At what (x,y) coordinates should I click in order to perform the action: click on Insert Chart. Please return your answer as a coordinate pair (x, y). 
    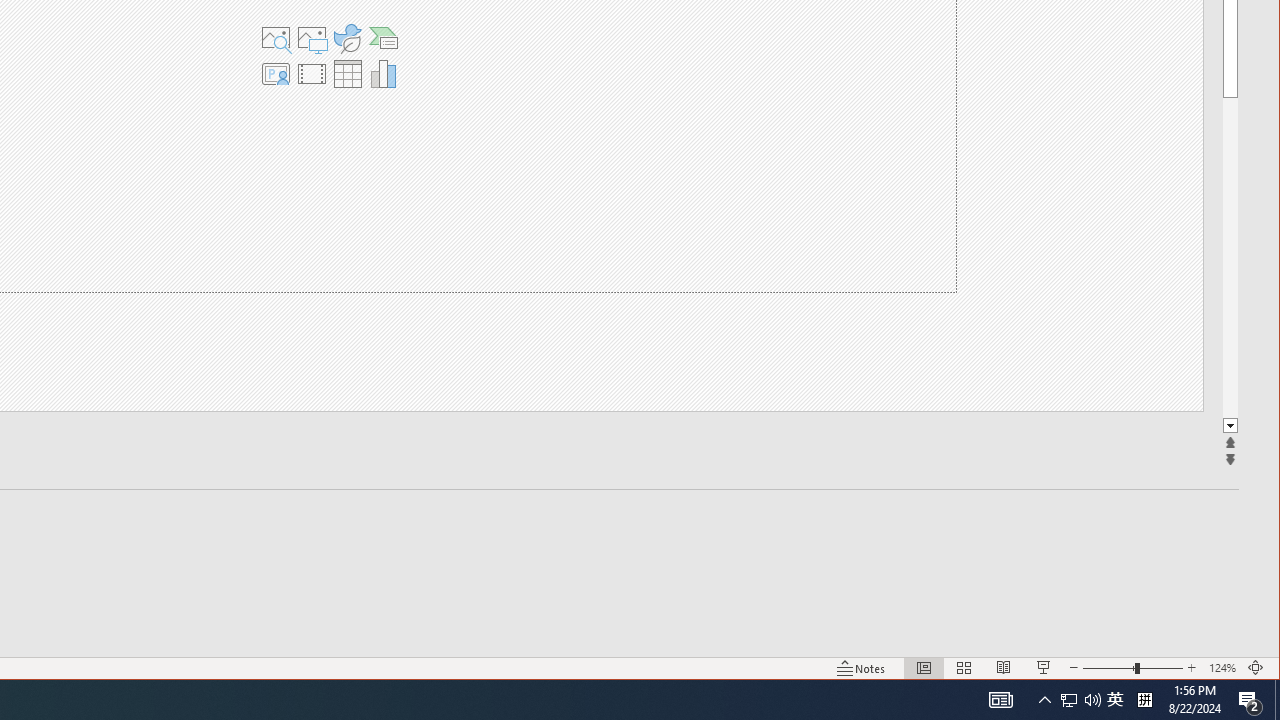
    Looking at the image, I should click on (384, 74).